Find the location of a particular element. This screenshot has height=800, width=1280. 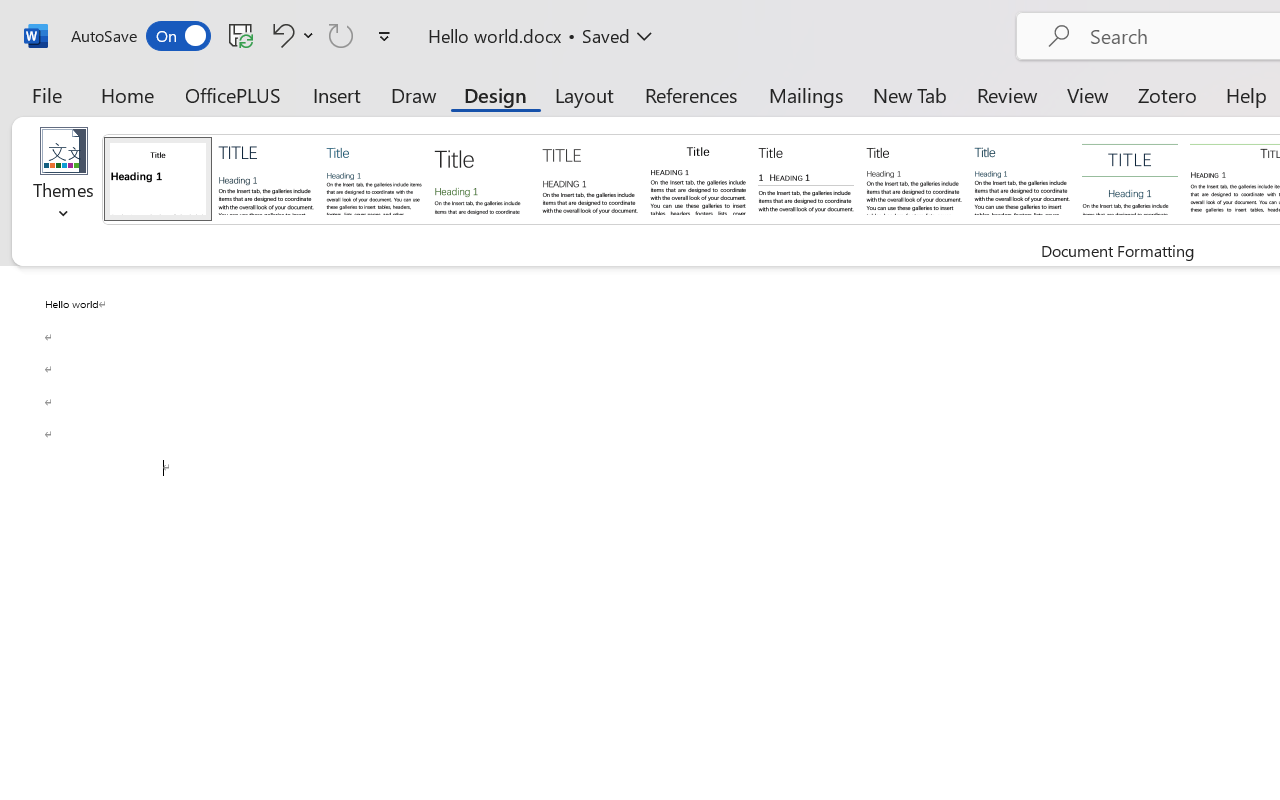

Zotero is located at coordinates (1166, 94).